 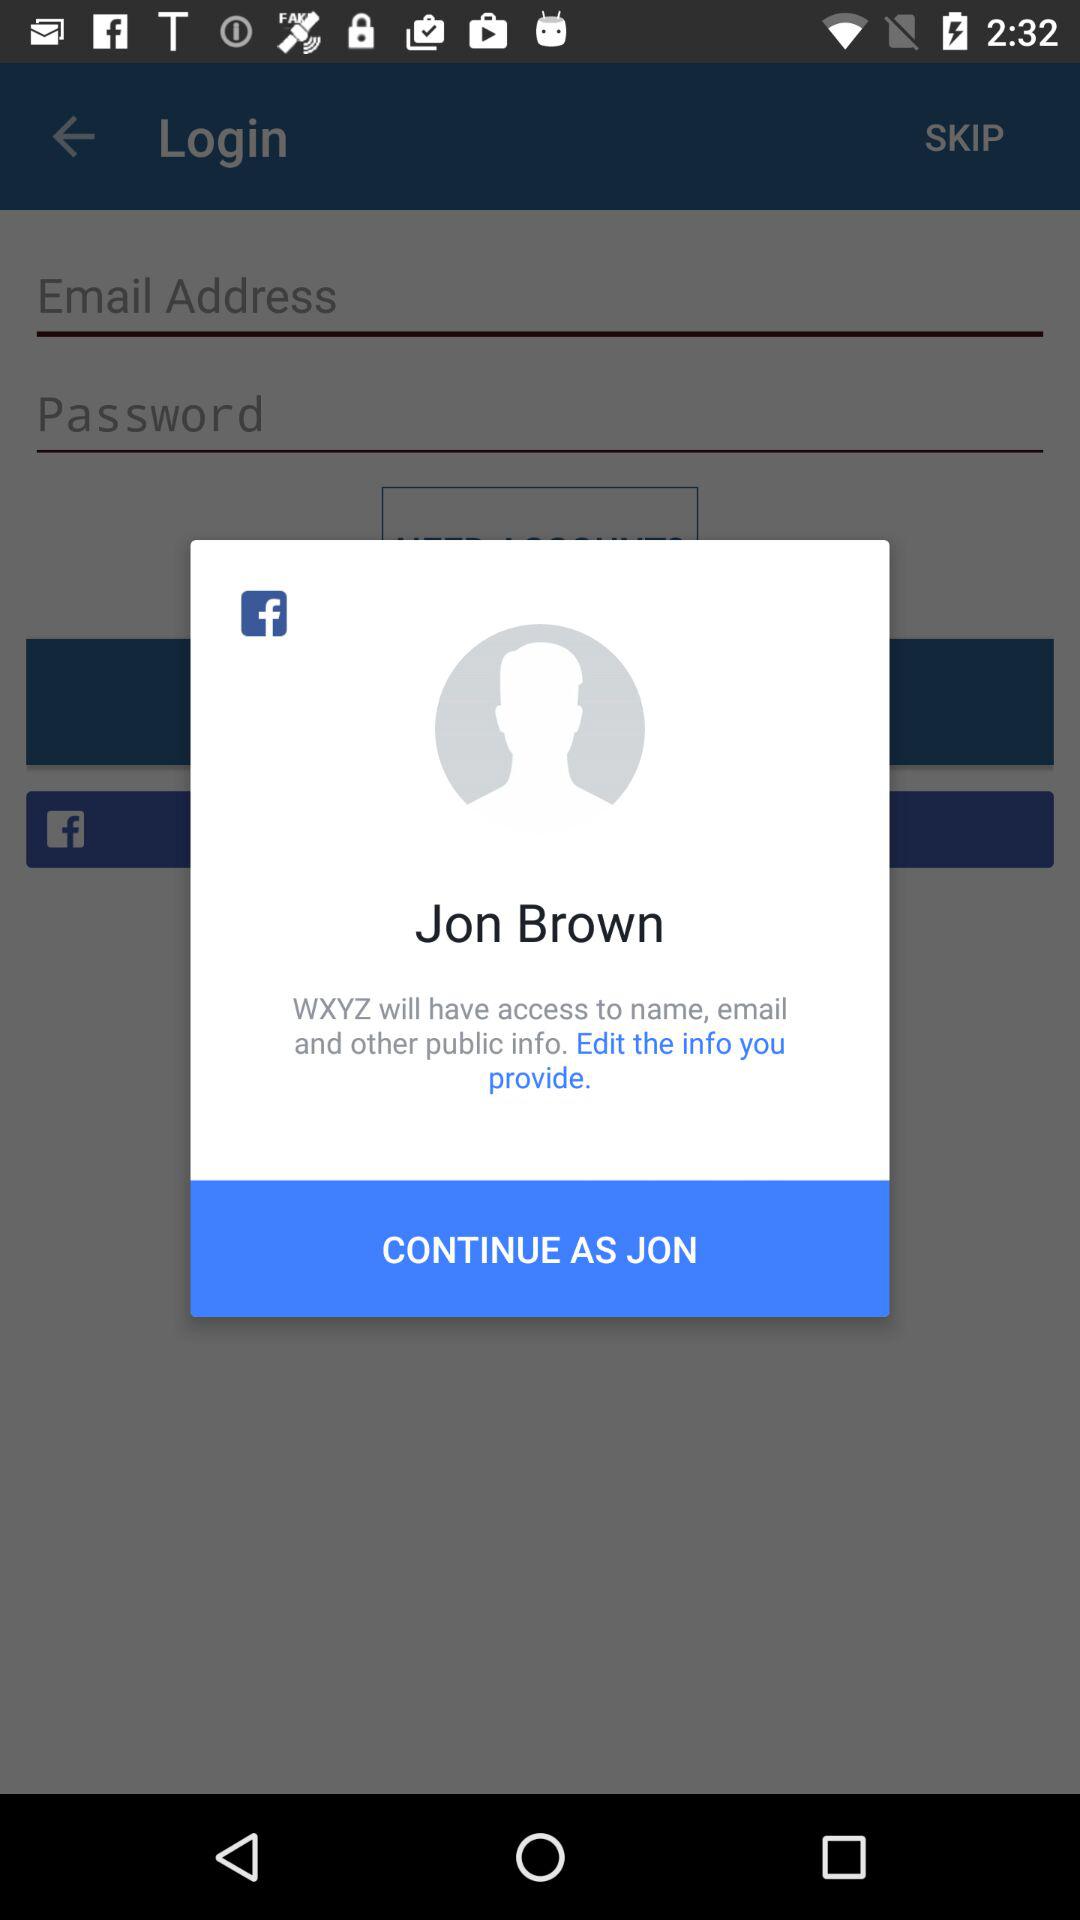 What do you see at coordinates (540, 1248) in the screenshot?
I see `select the item below wxyz will have item` at bounding box center [540, 1248].